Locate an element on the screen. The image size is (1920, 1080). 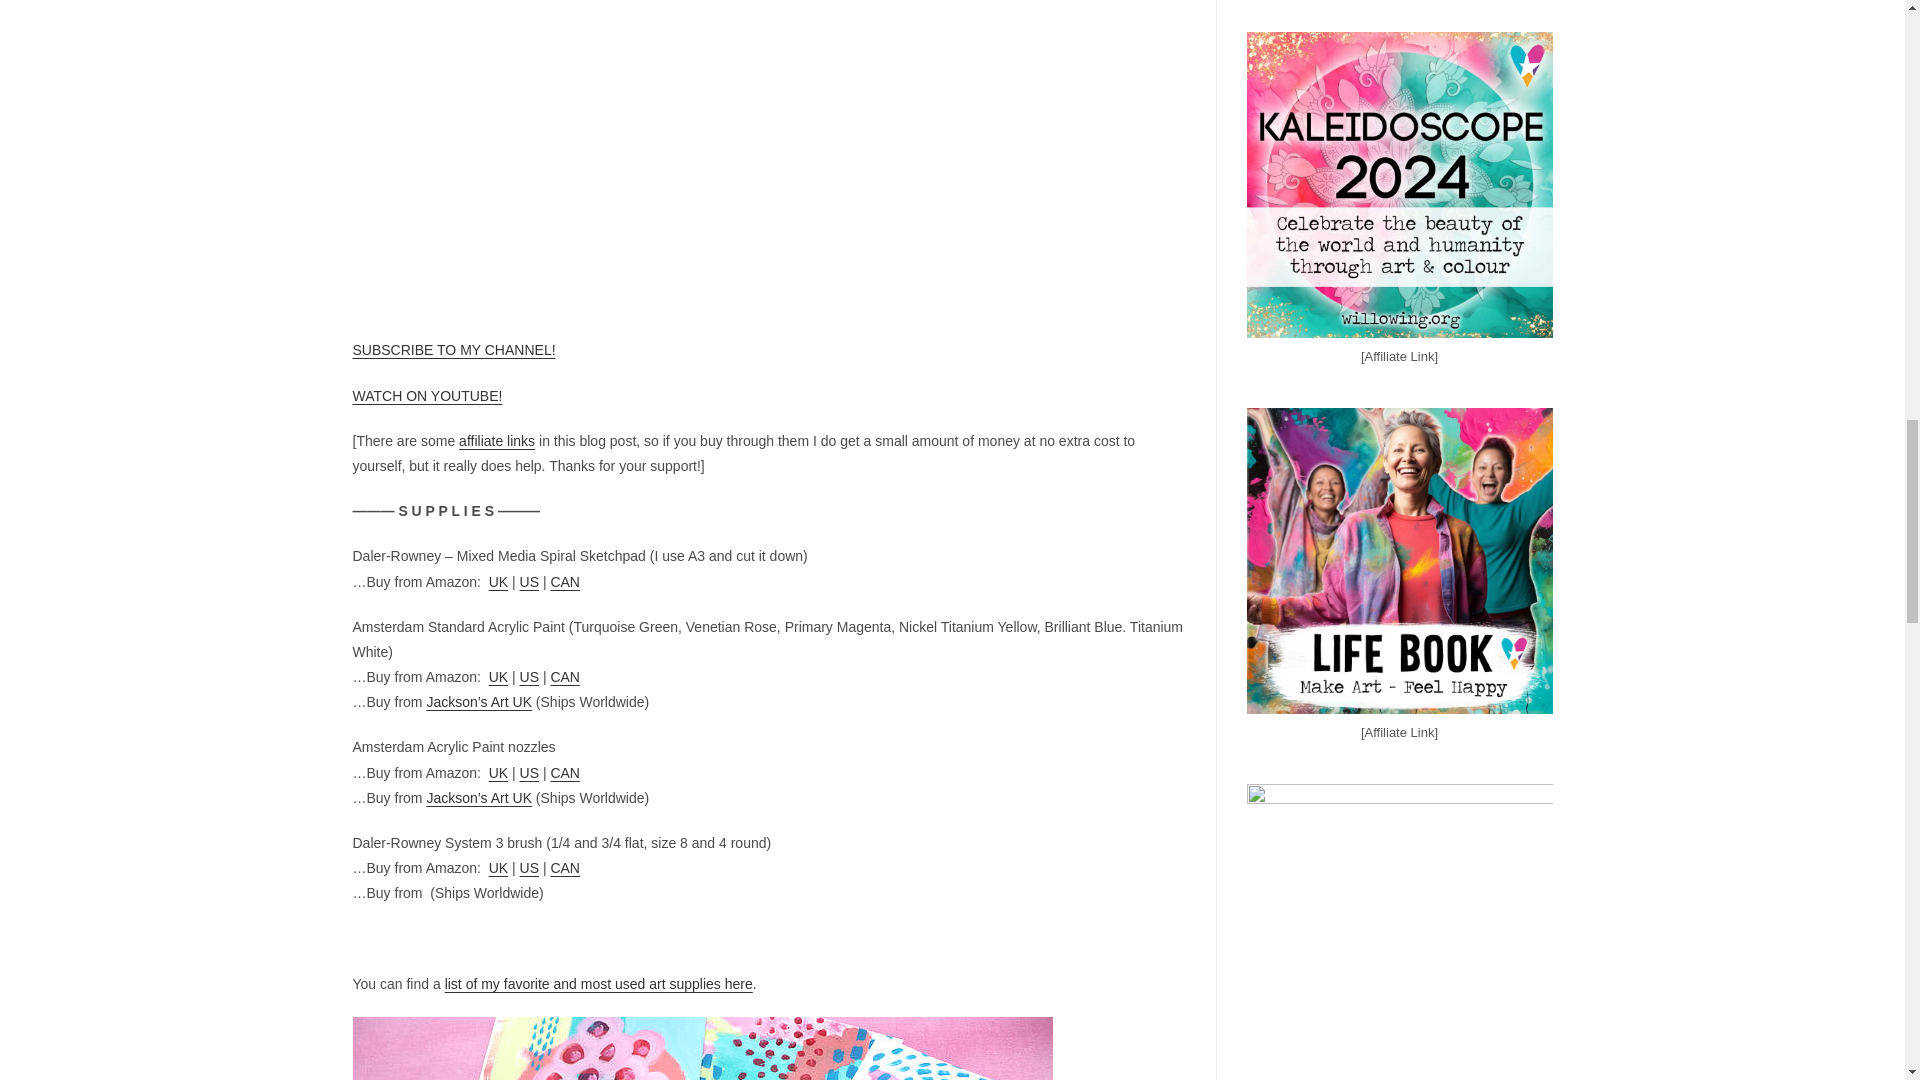
US is located at coordinates (530, 581).